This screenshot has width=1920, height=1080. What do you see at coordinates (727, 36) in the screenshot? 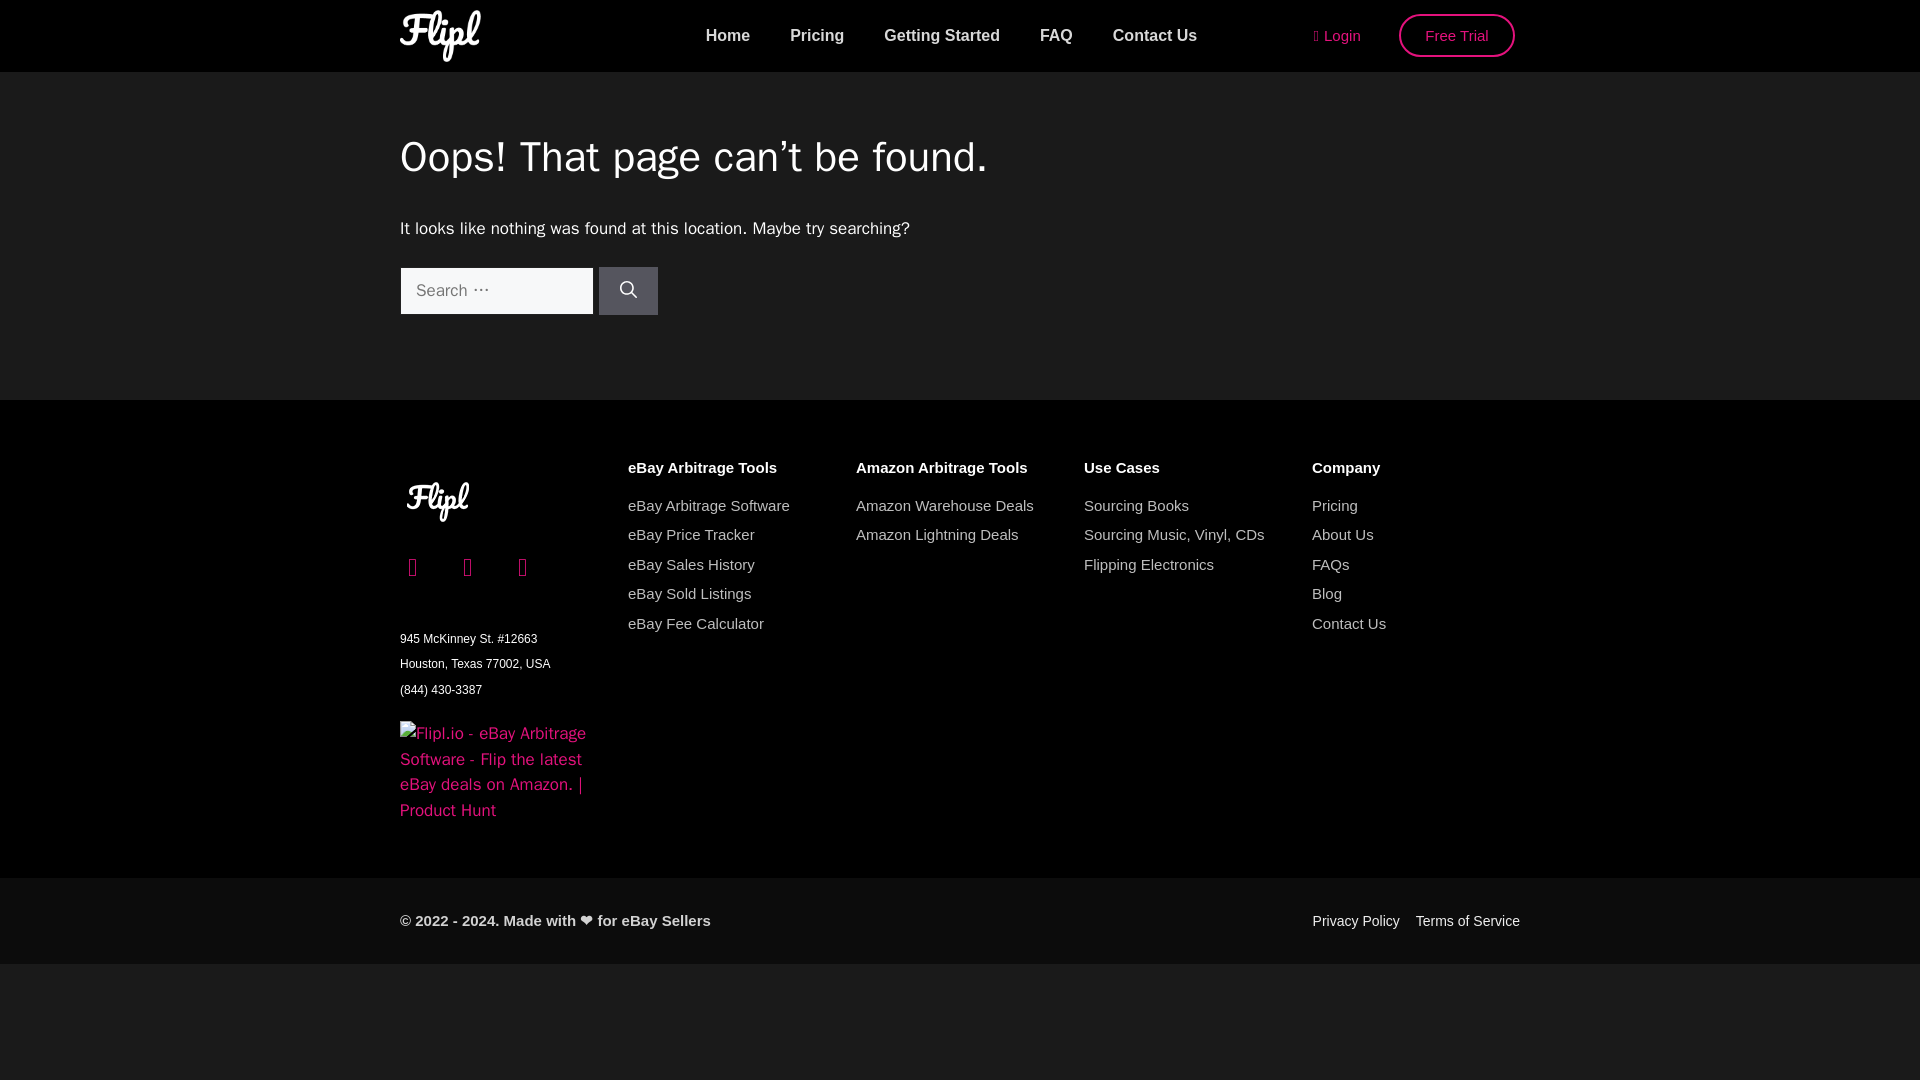
I see `Home` at bounding box center [727, 36].